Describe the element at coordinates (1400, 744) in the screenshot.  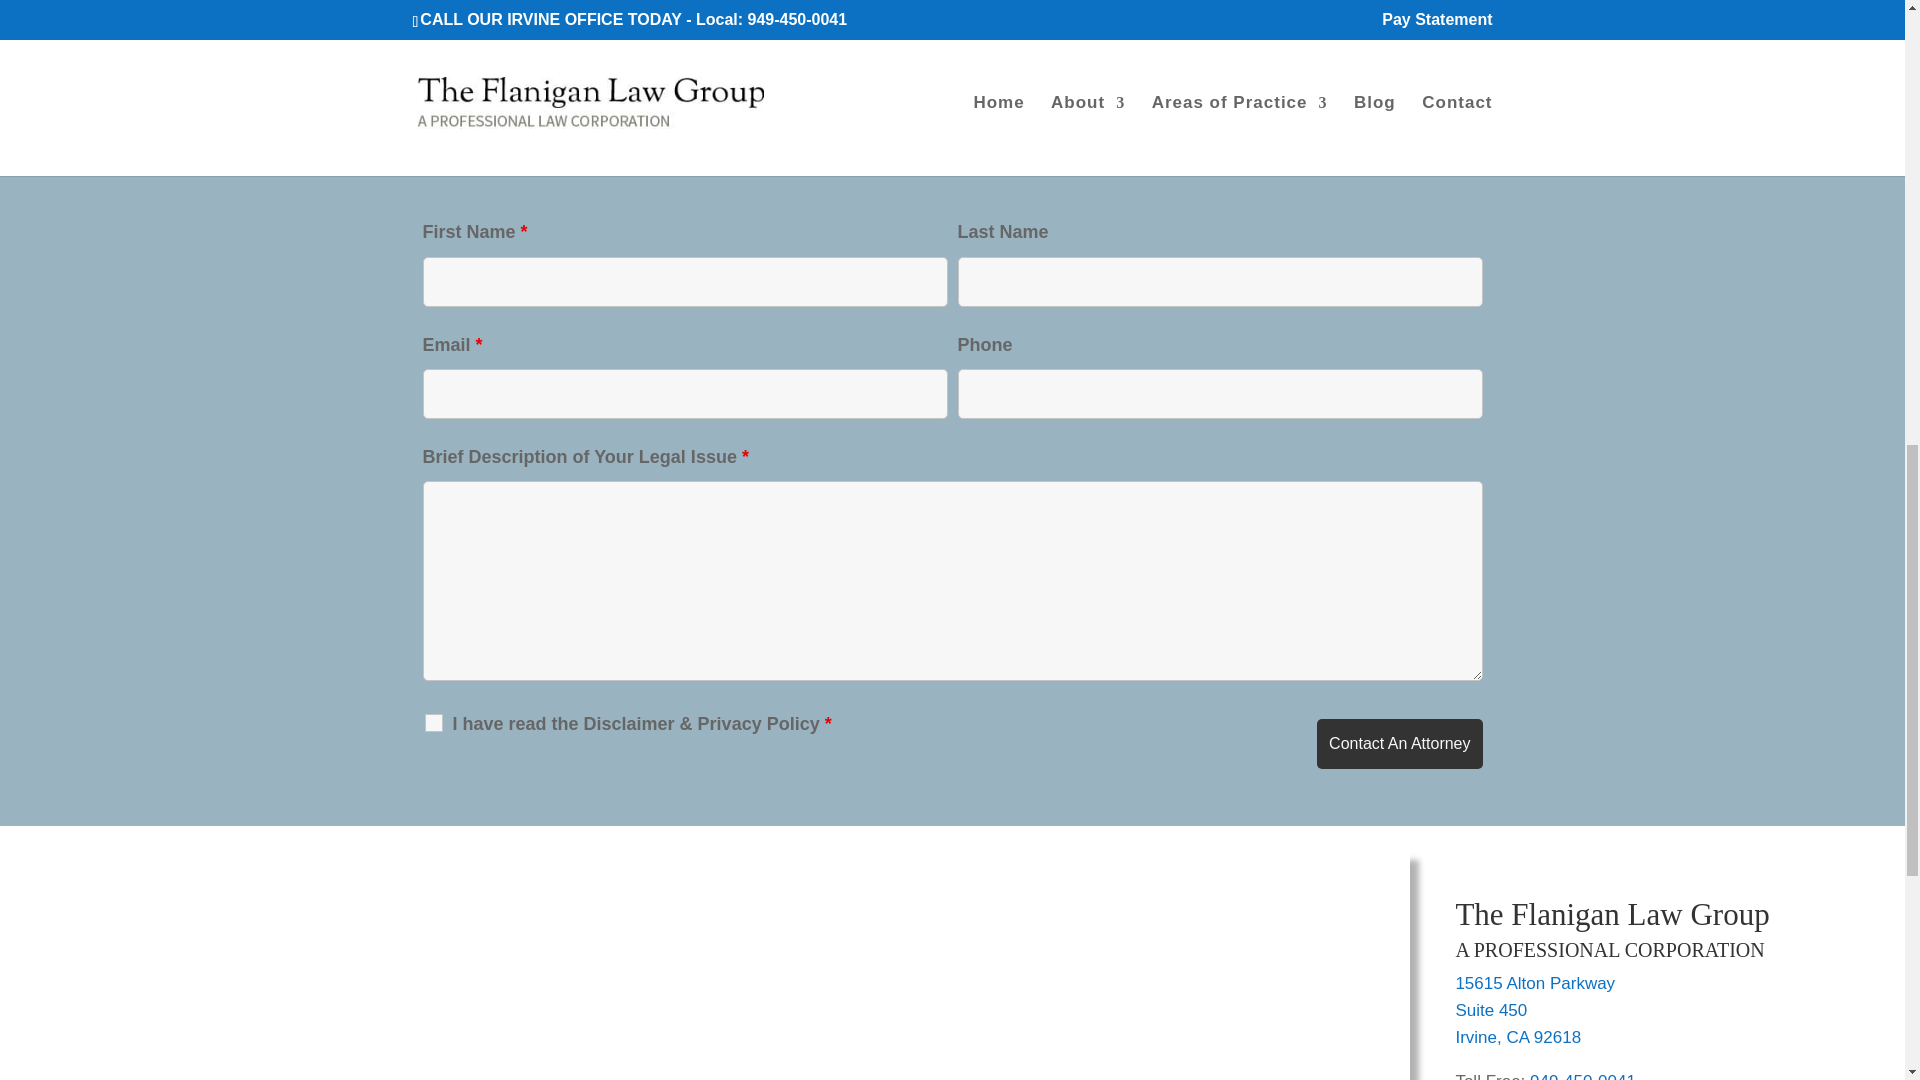
I see `Contact An Attorney` at that location.